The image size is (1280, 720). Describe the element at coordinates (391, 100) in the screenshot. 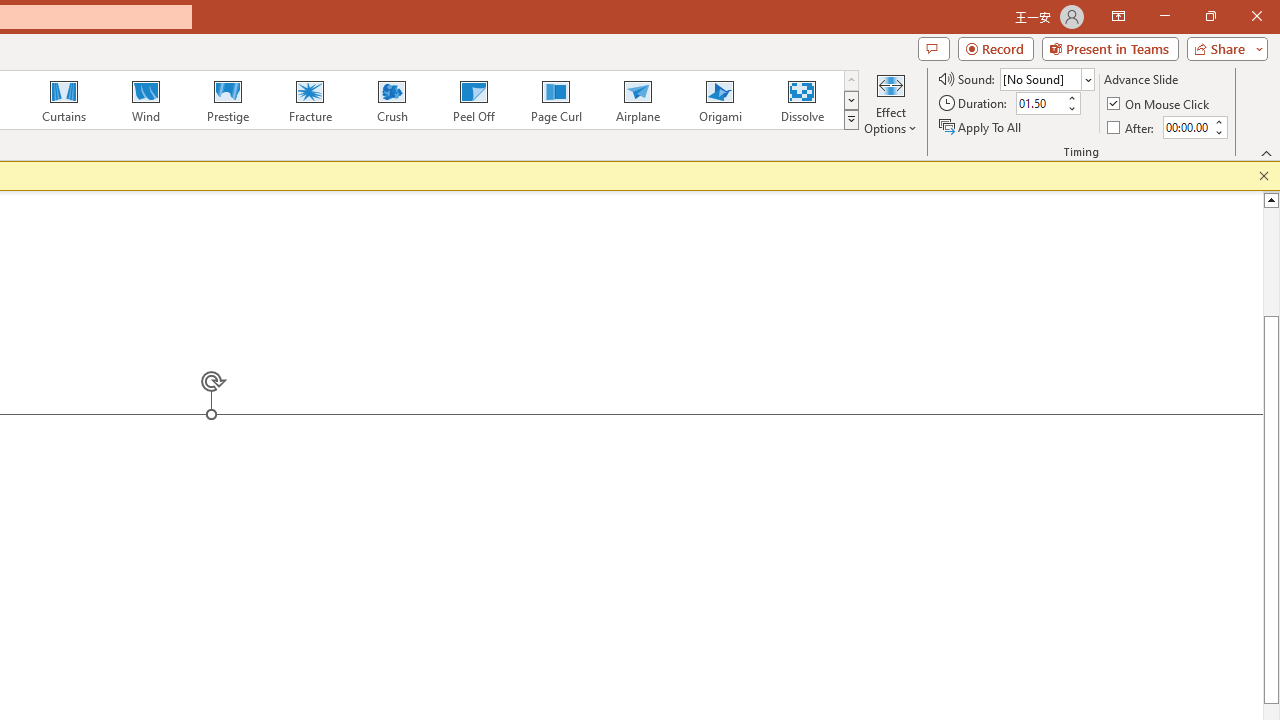

I see `Crush` at that location.